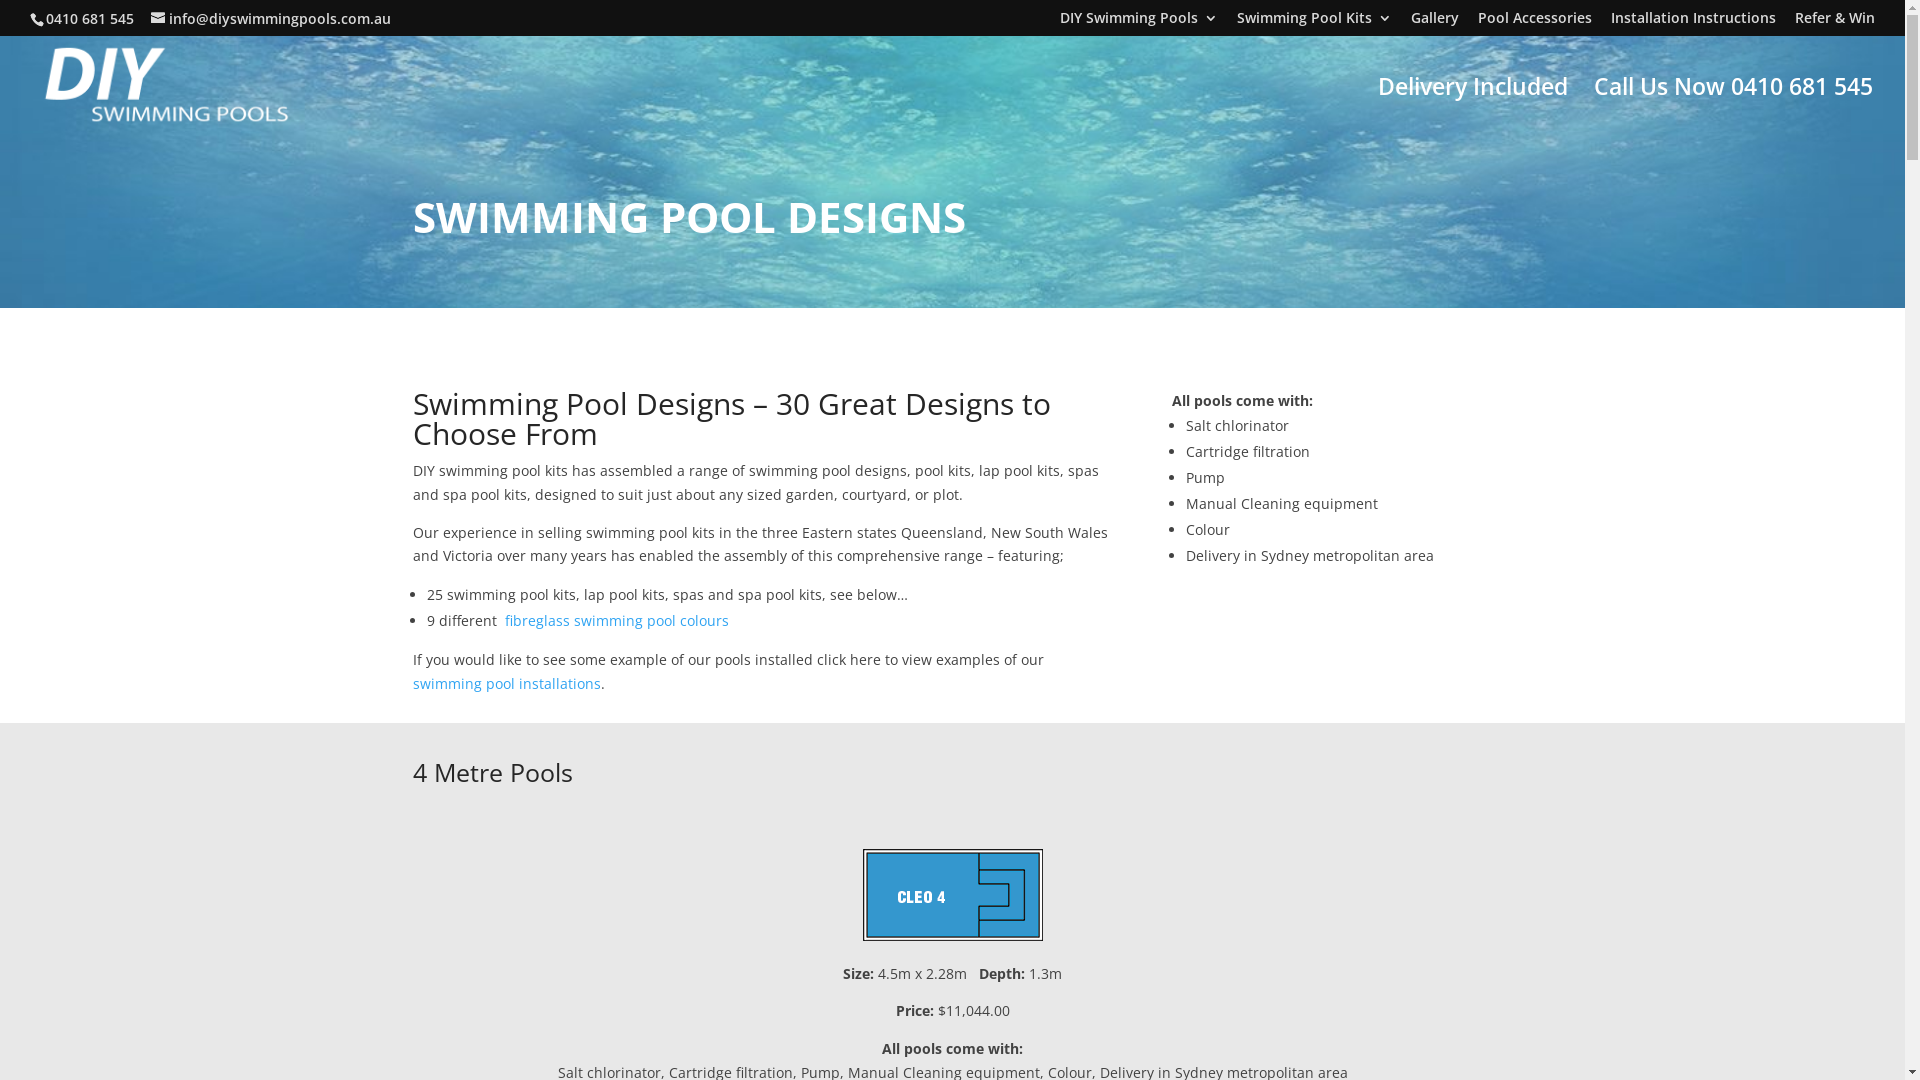 The width and height of the screenshot is (1920, 1080). I want to click on Installation Instructions, so click(1694, 22).